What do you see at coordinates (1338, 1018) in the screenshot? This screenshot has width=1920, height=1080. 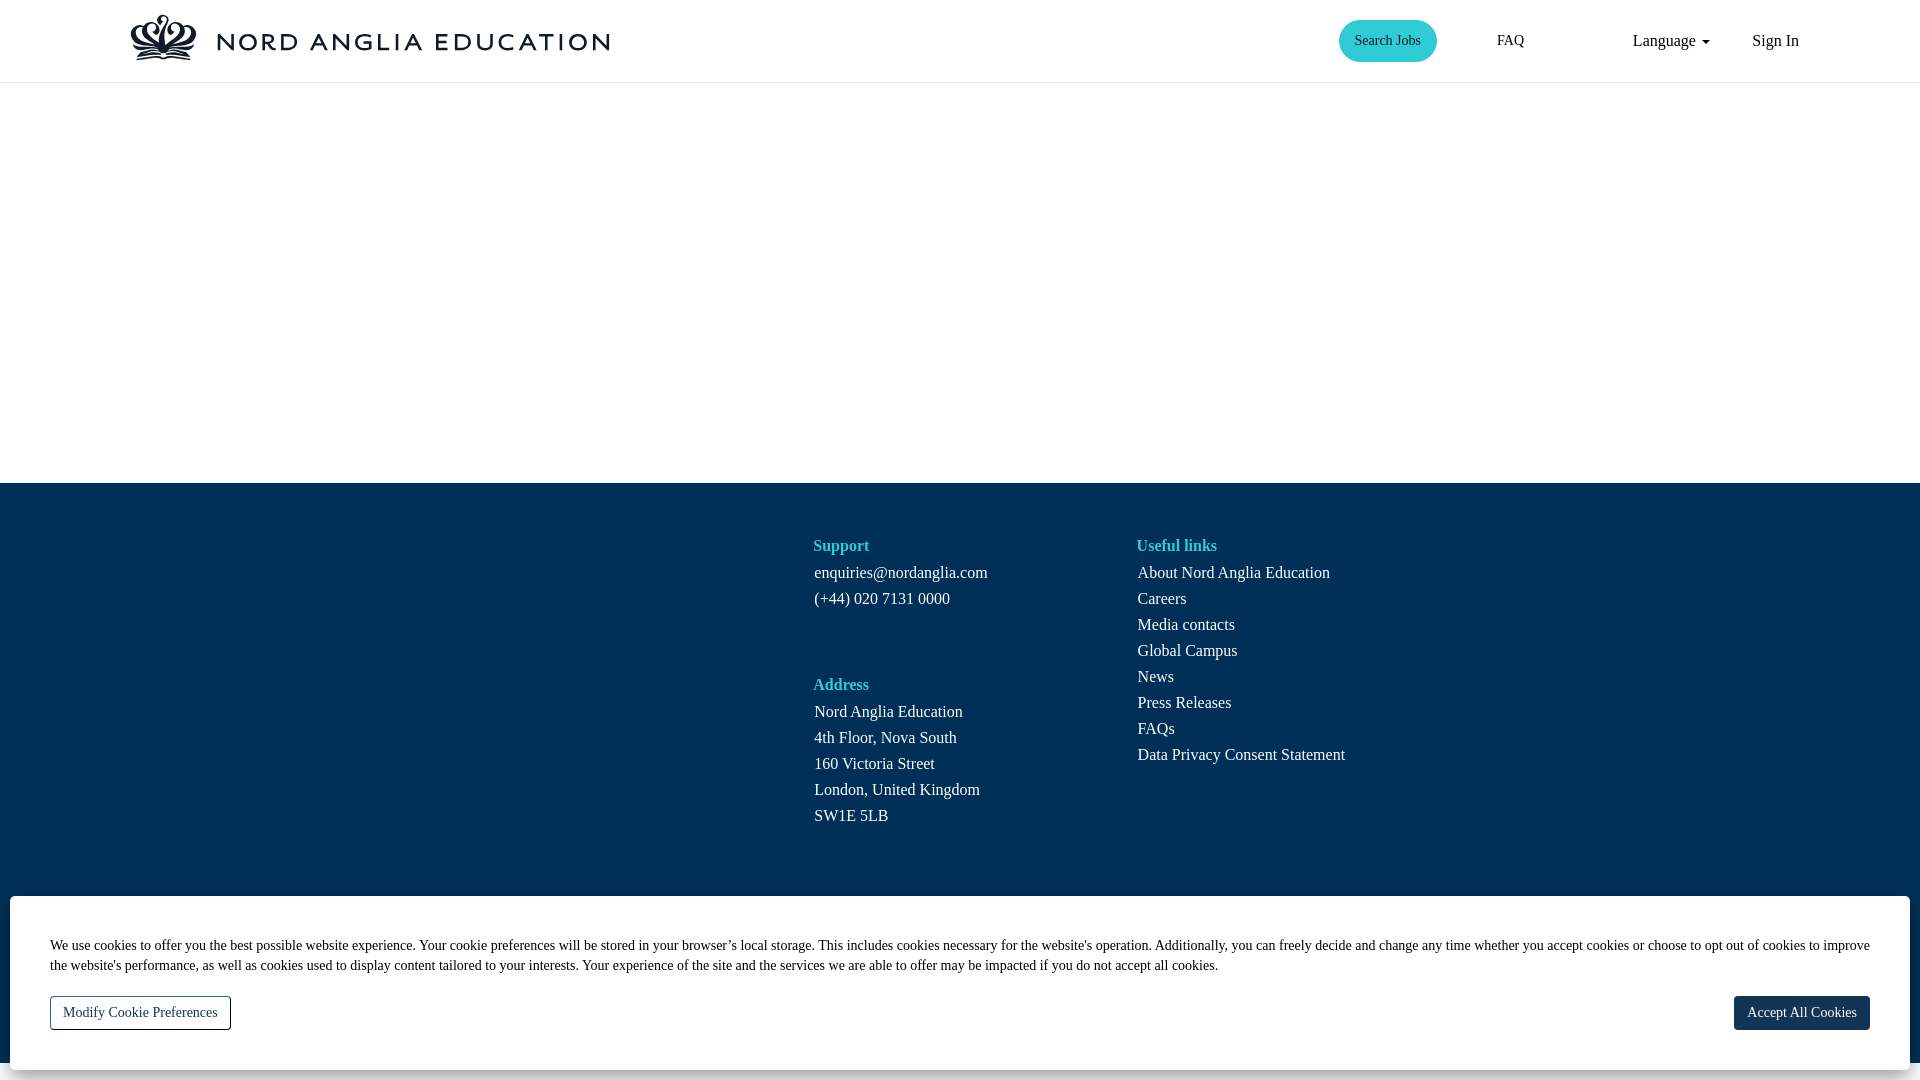 I see `instagram` at bounding box center [1338, 1018].